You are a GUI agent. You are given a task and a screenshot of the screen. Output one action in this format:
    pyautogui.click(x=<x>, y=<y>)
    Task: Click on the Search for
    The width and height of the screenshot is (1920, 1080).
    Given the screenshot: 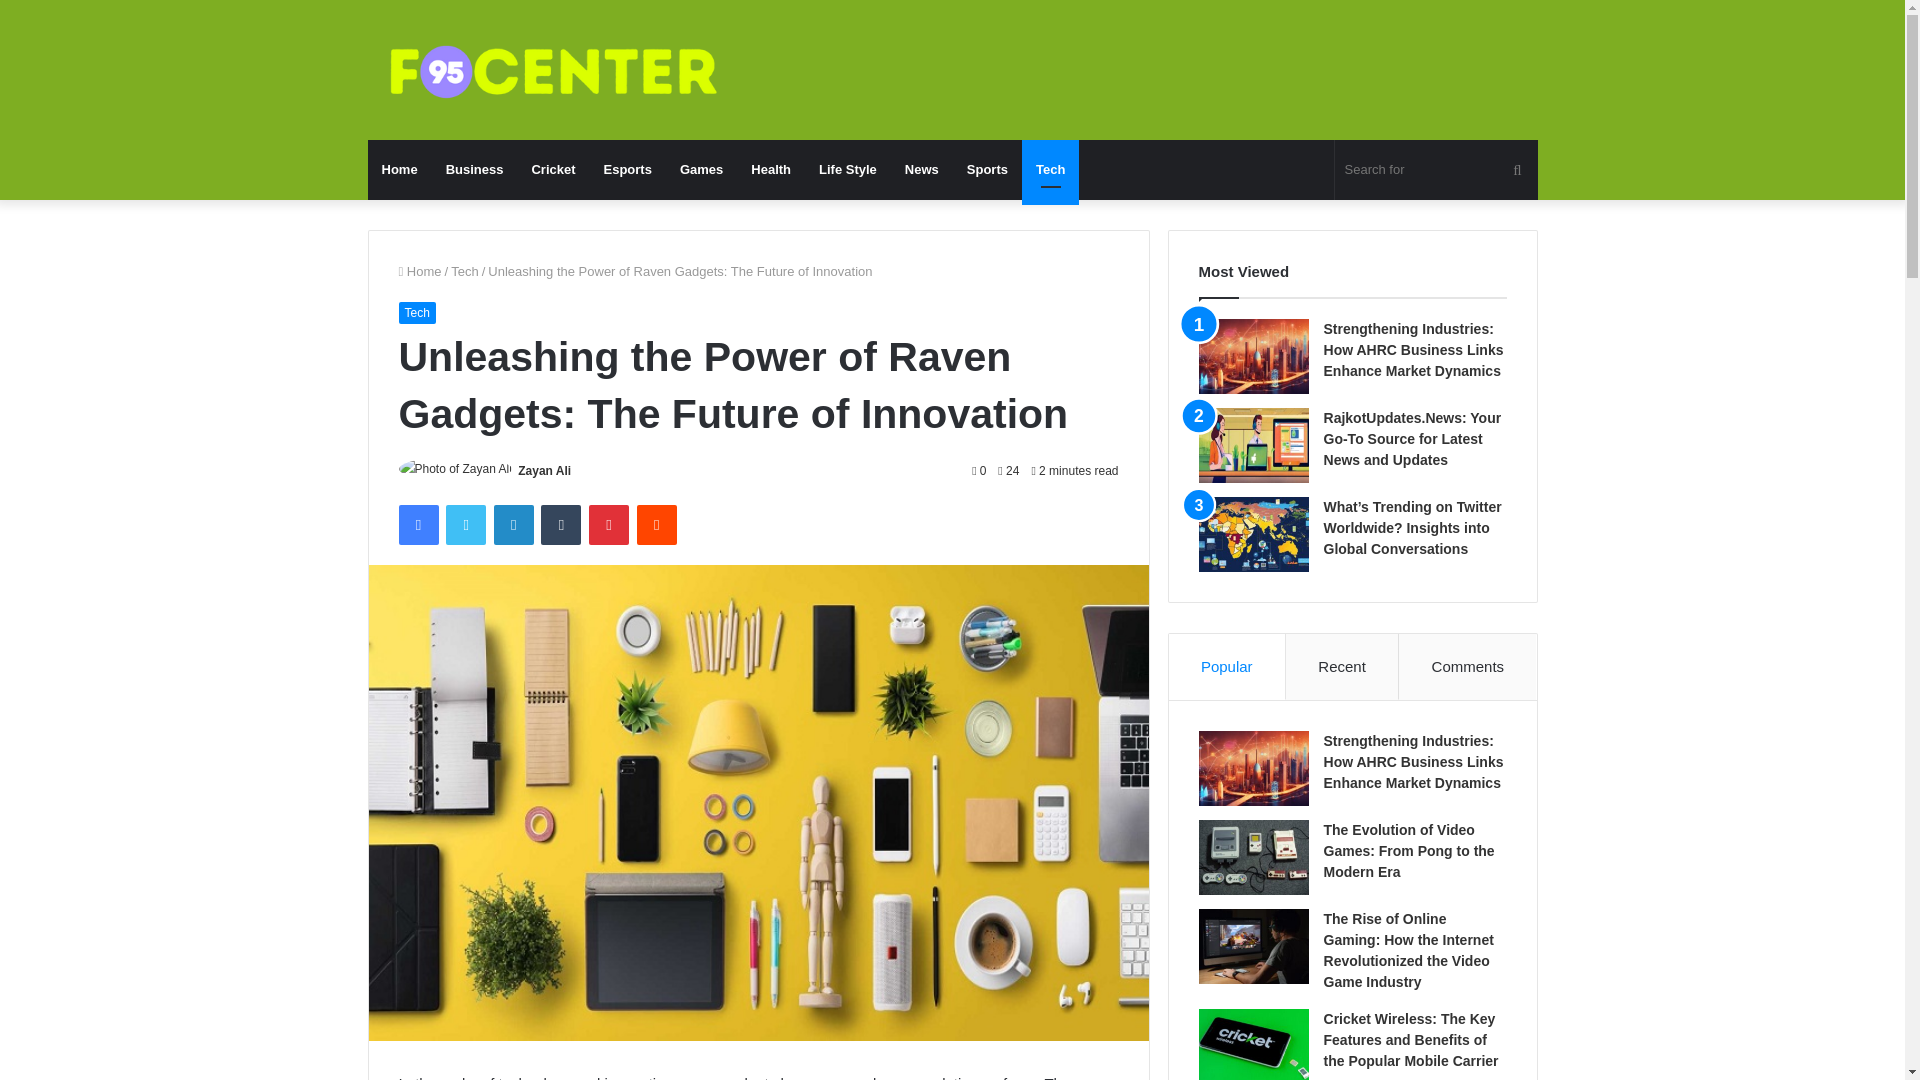 What is the action you would take?
    pyautogui.click(x=1517, y=170)
    